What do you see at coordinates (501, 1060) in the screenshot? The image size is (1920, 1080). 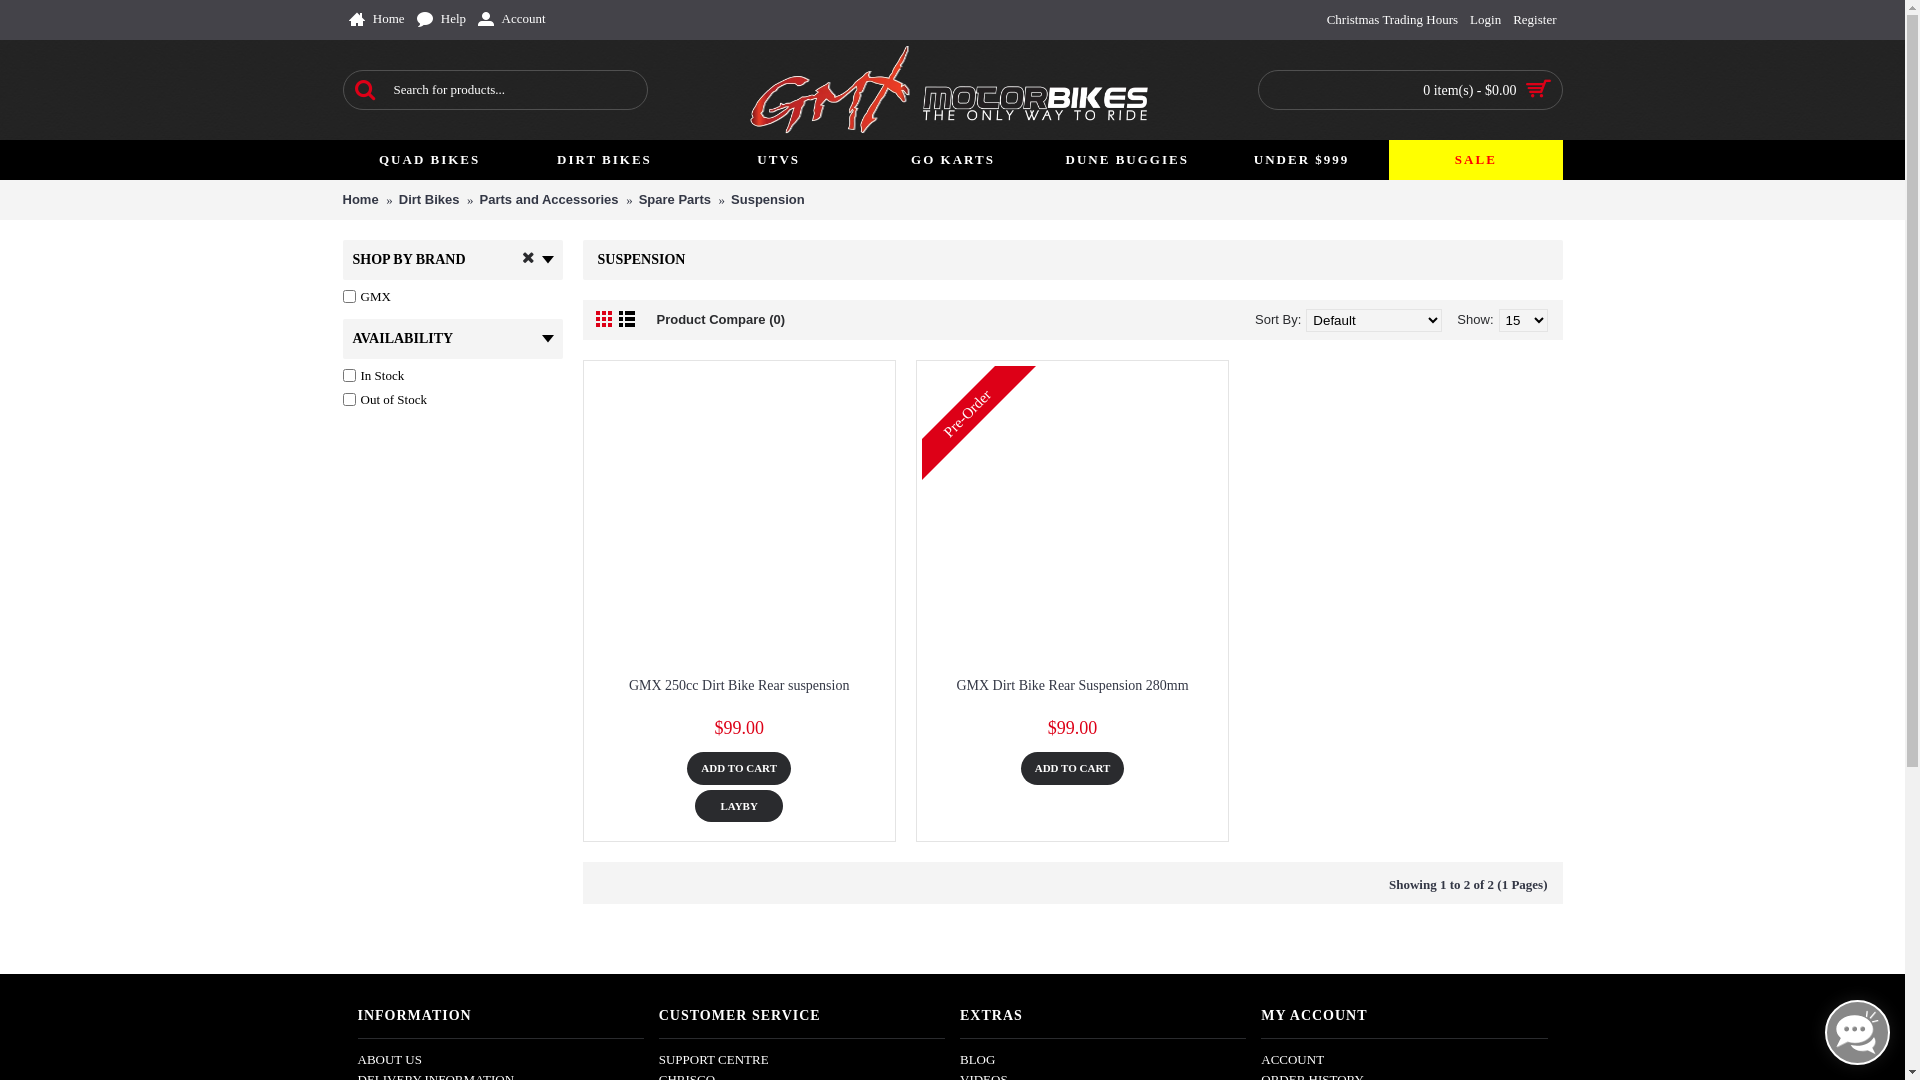 I see `ABOUT US` at bounding box center [501, 1060].